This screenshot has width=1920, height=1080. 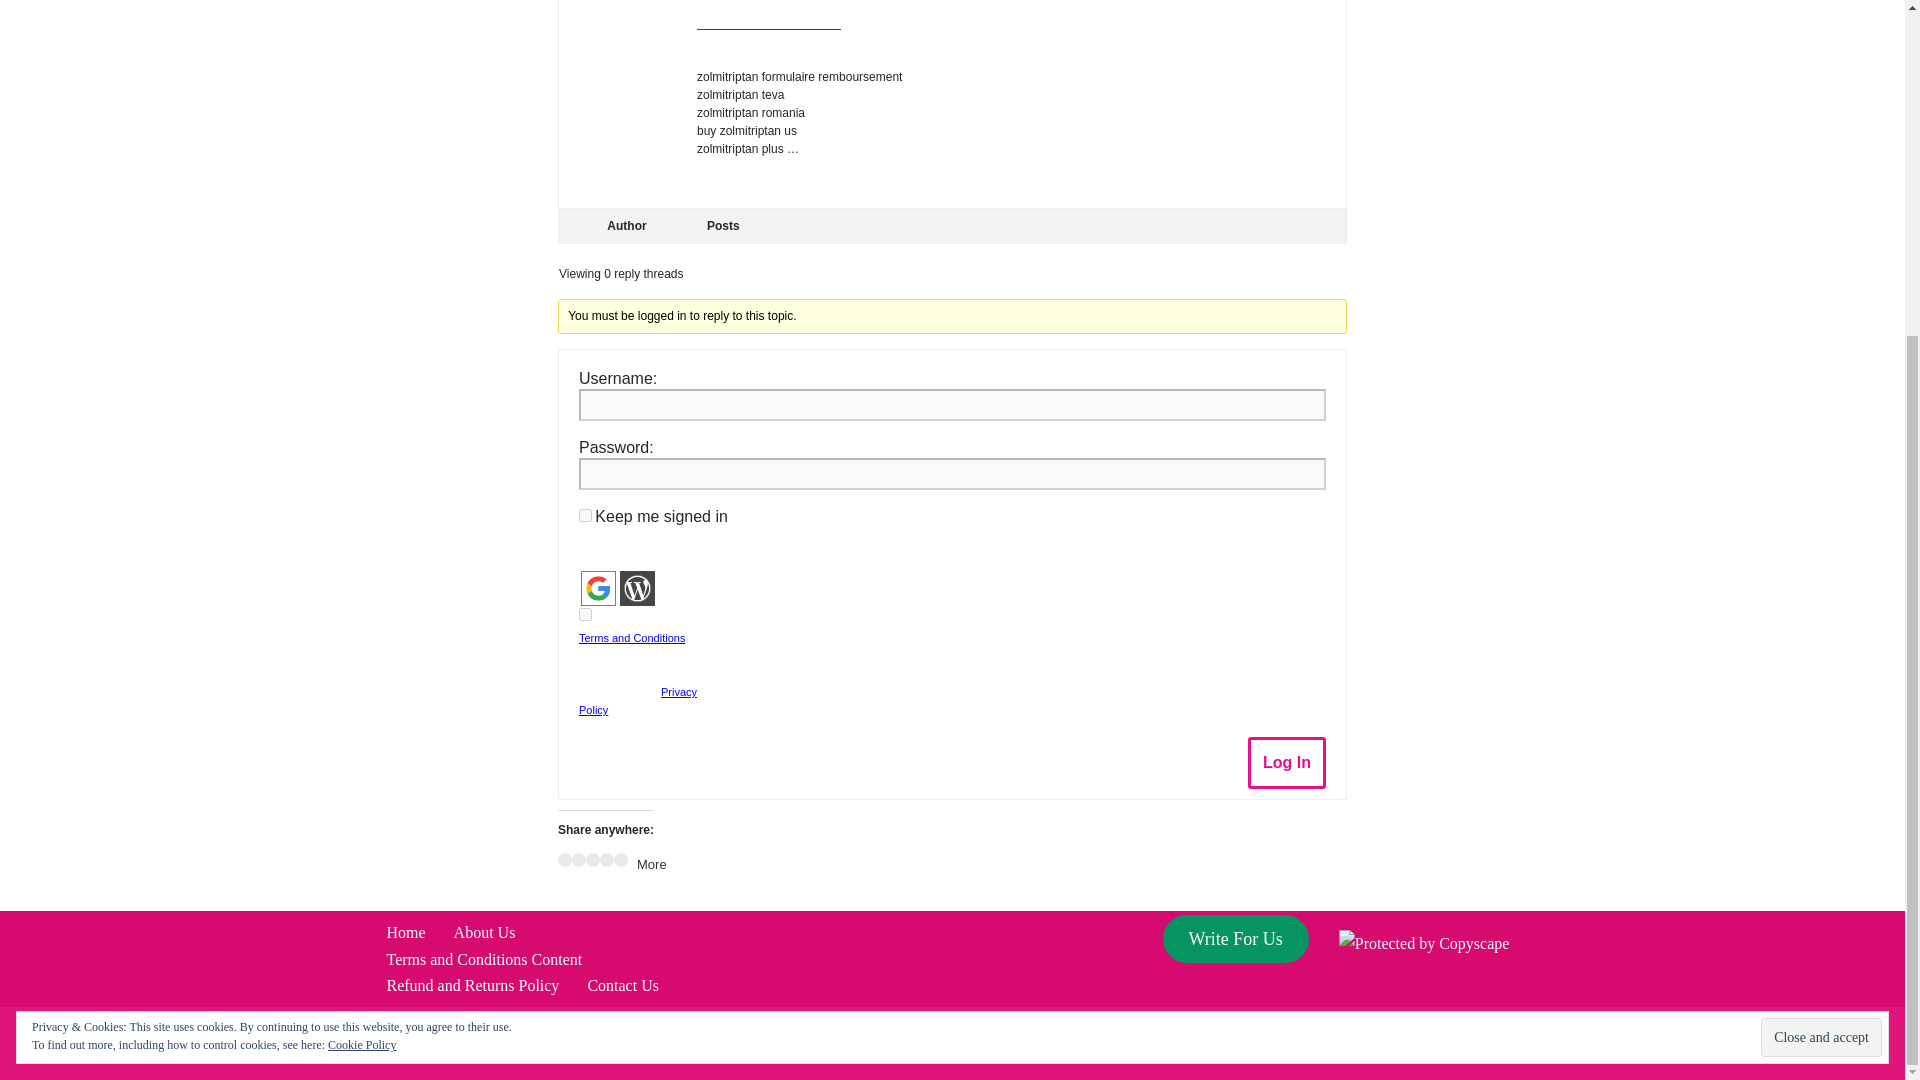 I want to click on Close and accept, so click(x=1820, y=562).